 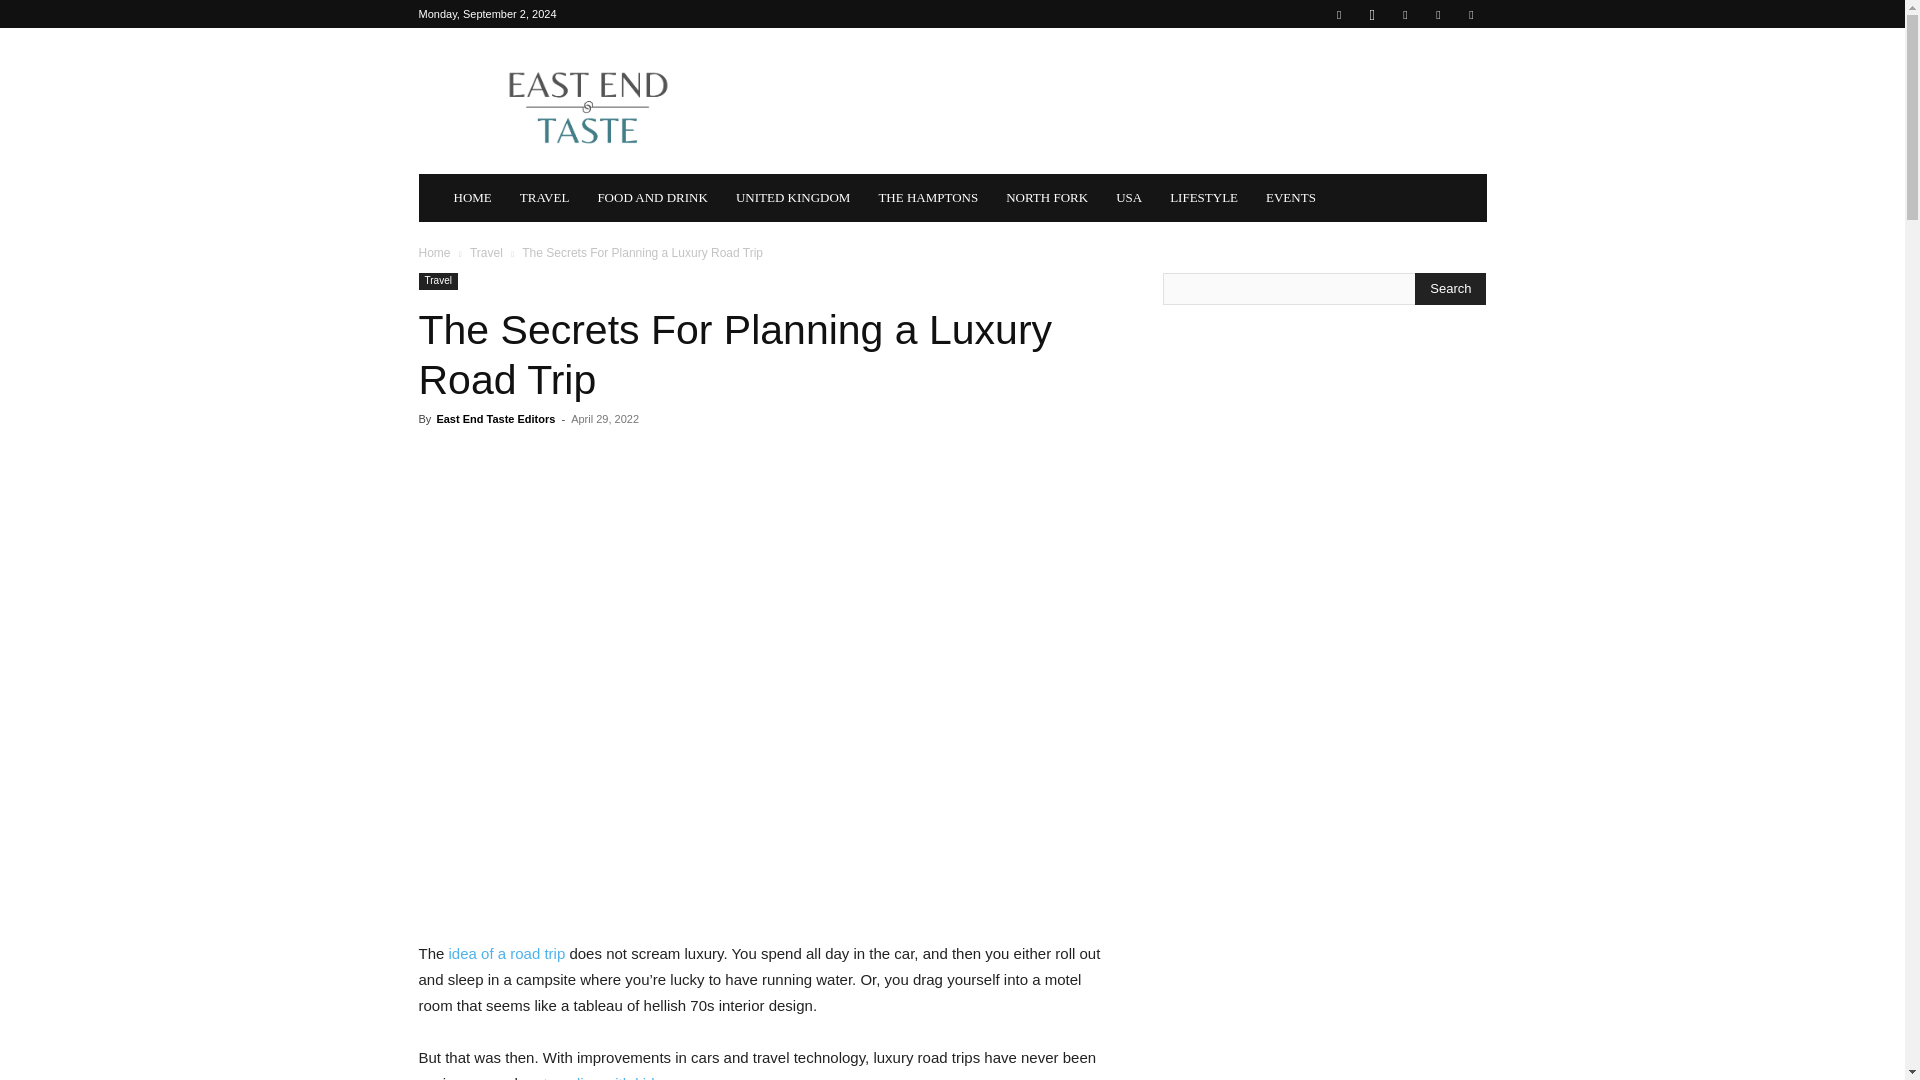 I want to click on Twitter, so click(x=1470, y=14).